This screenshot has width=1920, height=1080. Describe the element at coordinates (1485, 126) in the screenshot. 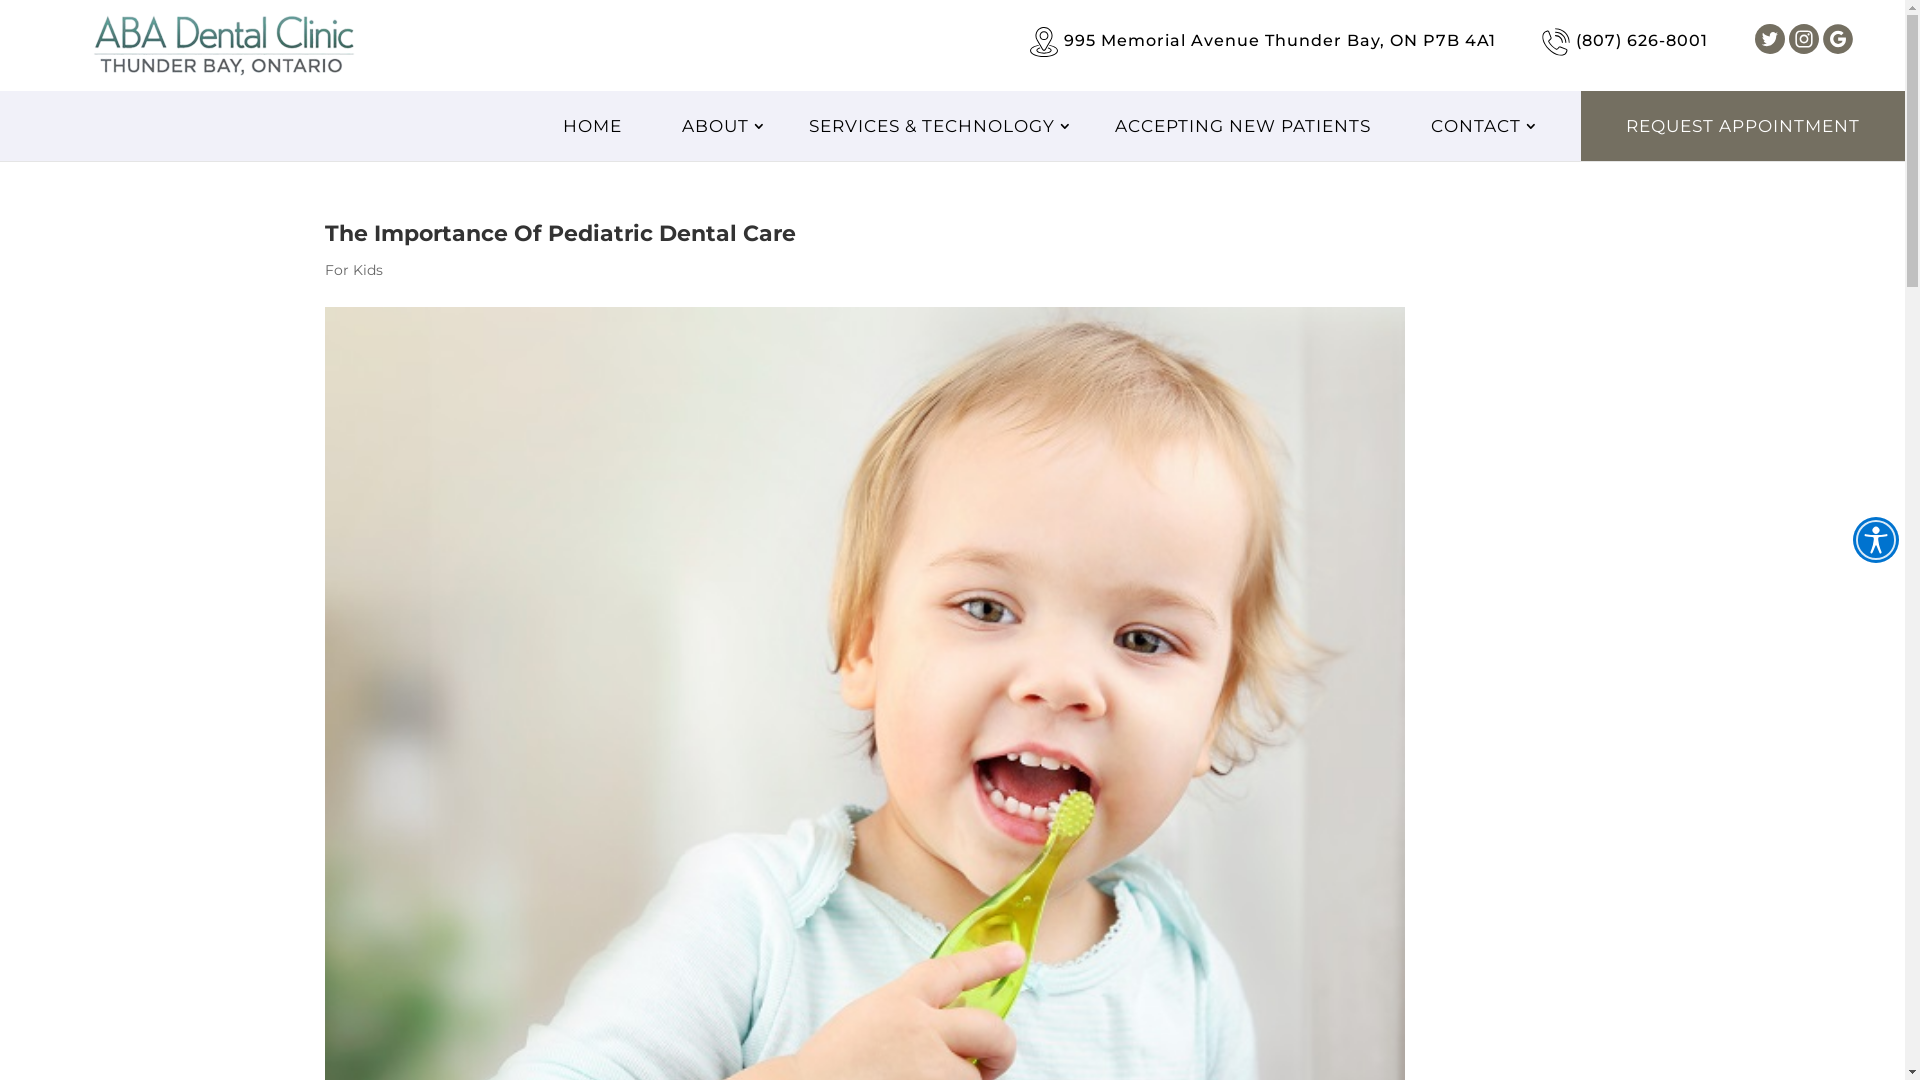

I see `CONTACT` at that location.